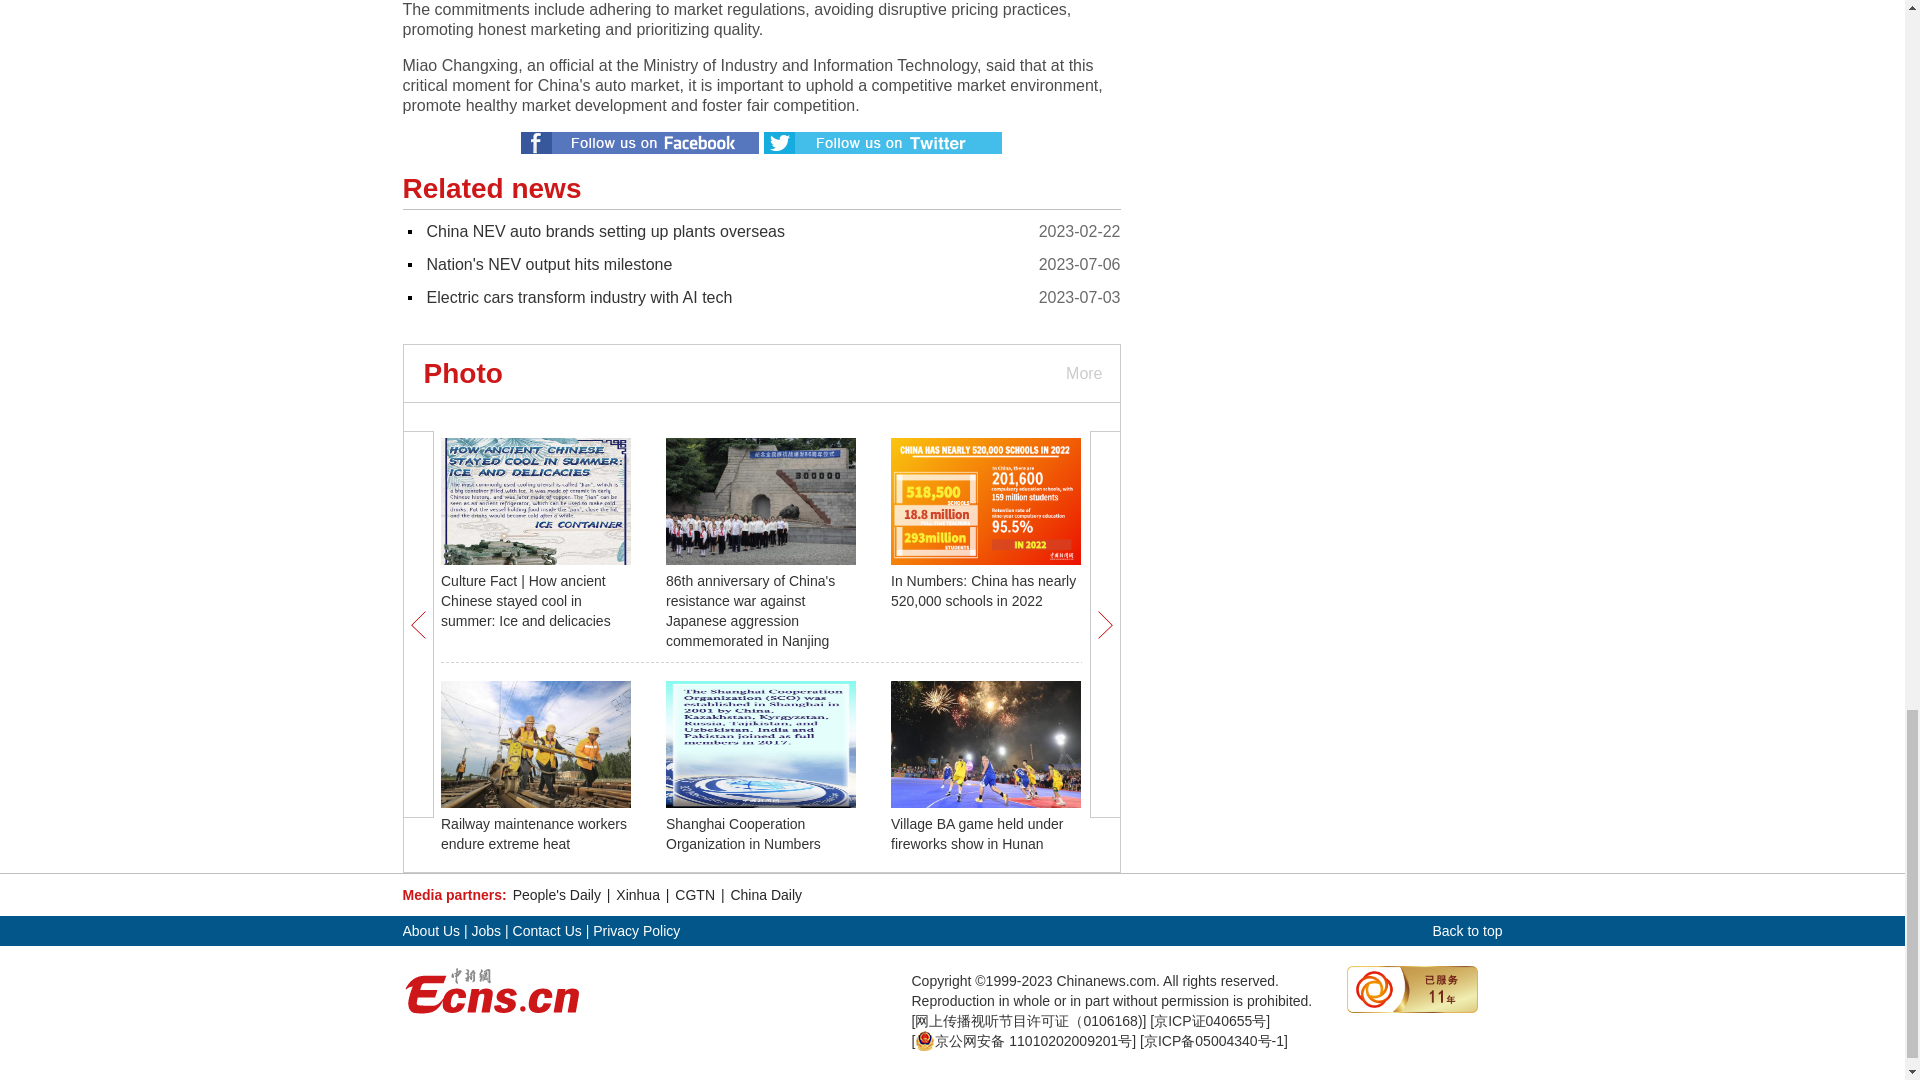 The width and height of the screenshot is (1920, 1080). I want to click on In Numbers: China has nearly 520,000 schools in 2022, so click(982, 591).